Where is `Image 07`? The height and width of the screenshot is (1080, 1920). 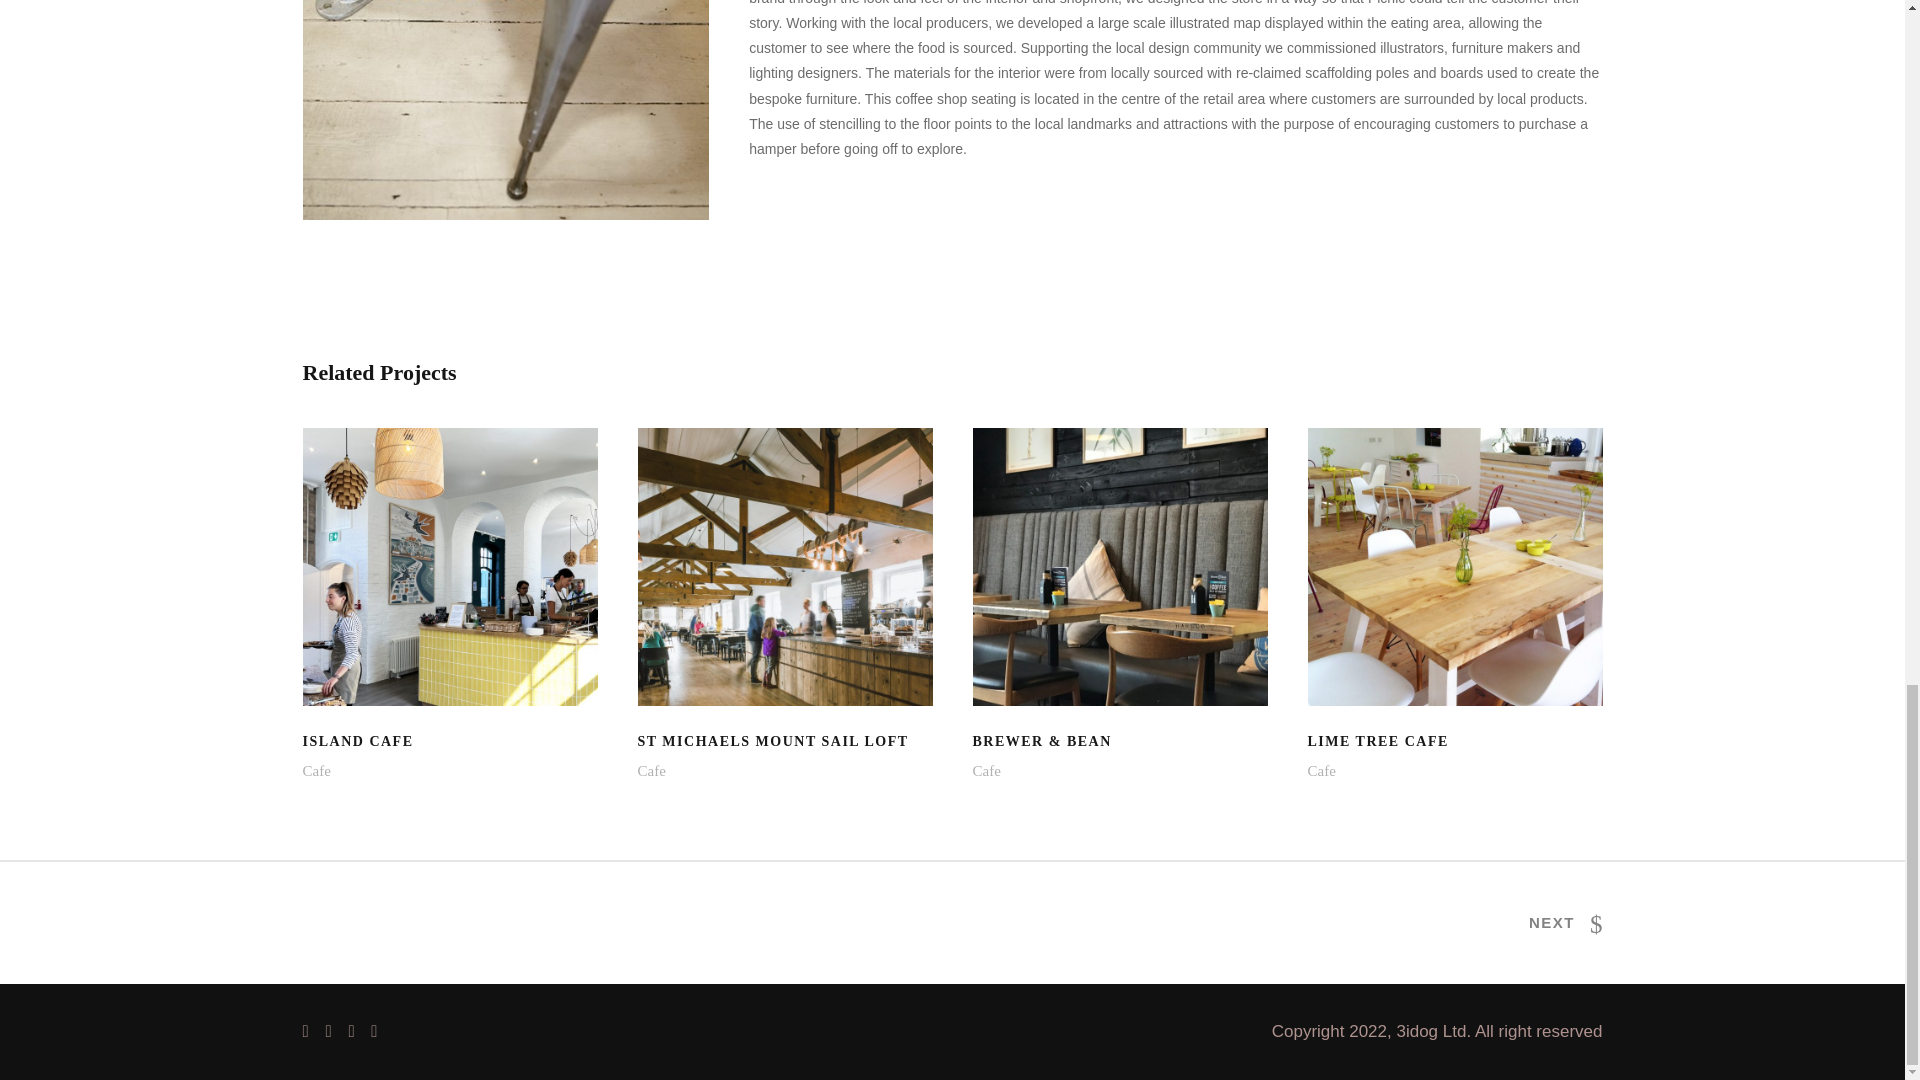 Image 07 is located at coordinates (504, 110).